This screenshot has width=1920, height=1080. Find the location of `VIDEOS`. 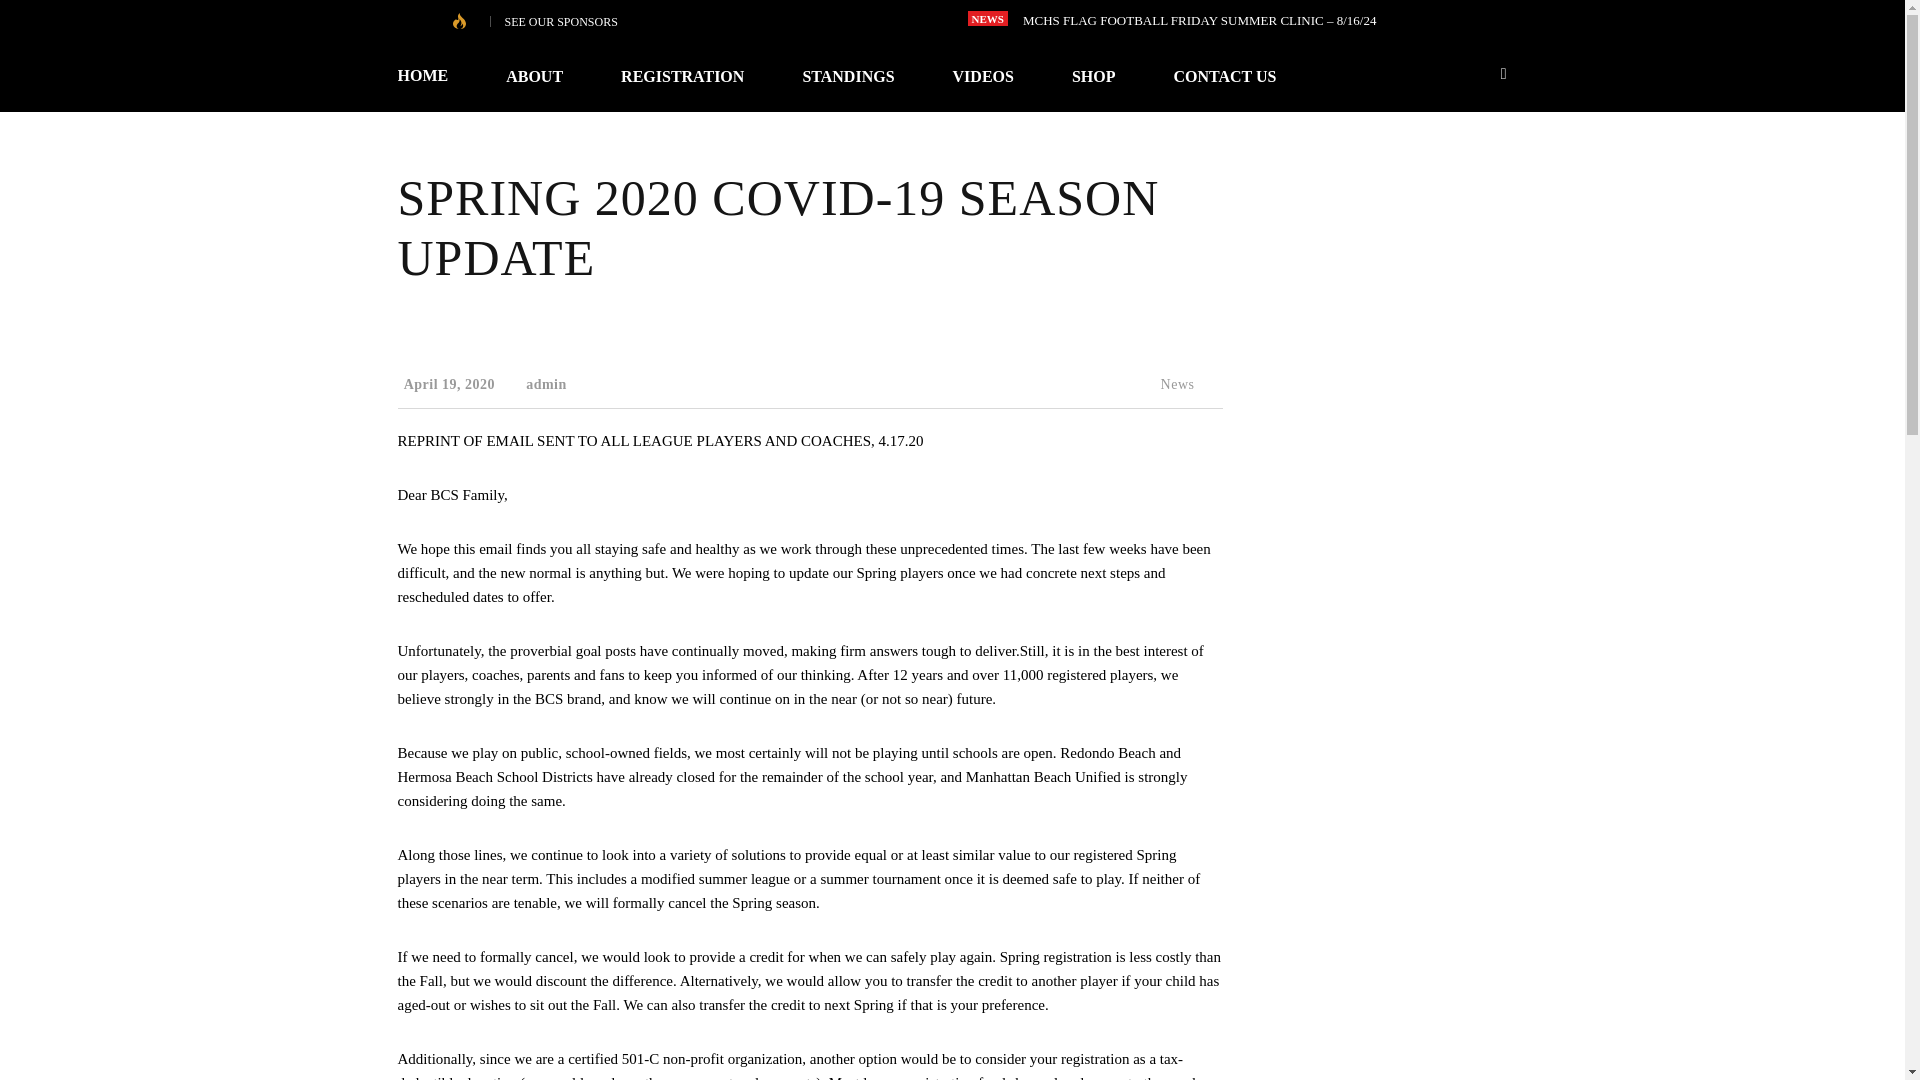

VIDEOS is located at coordinates (982, 76).